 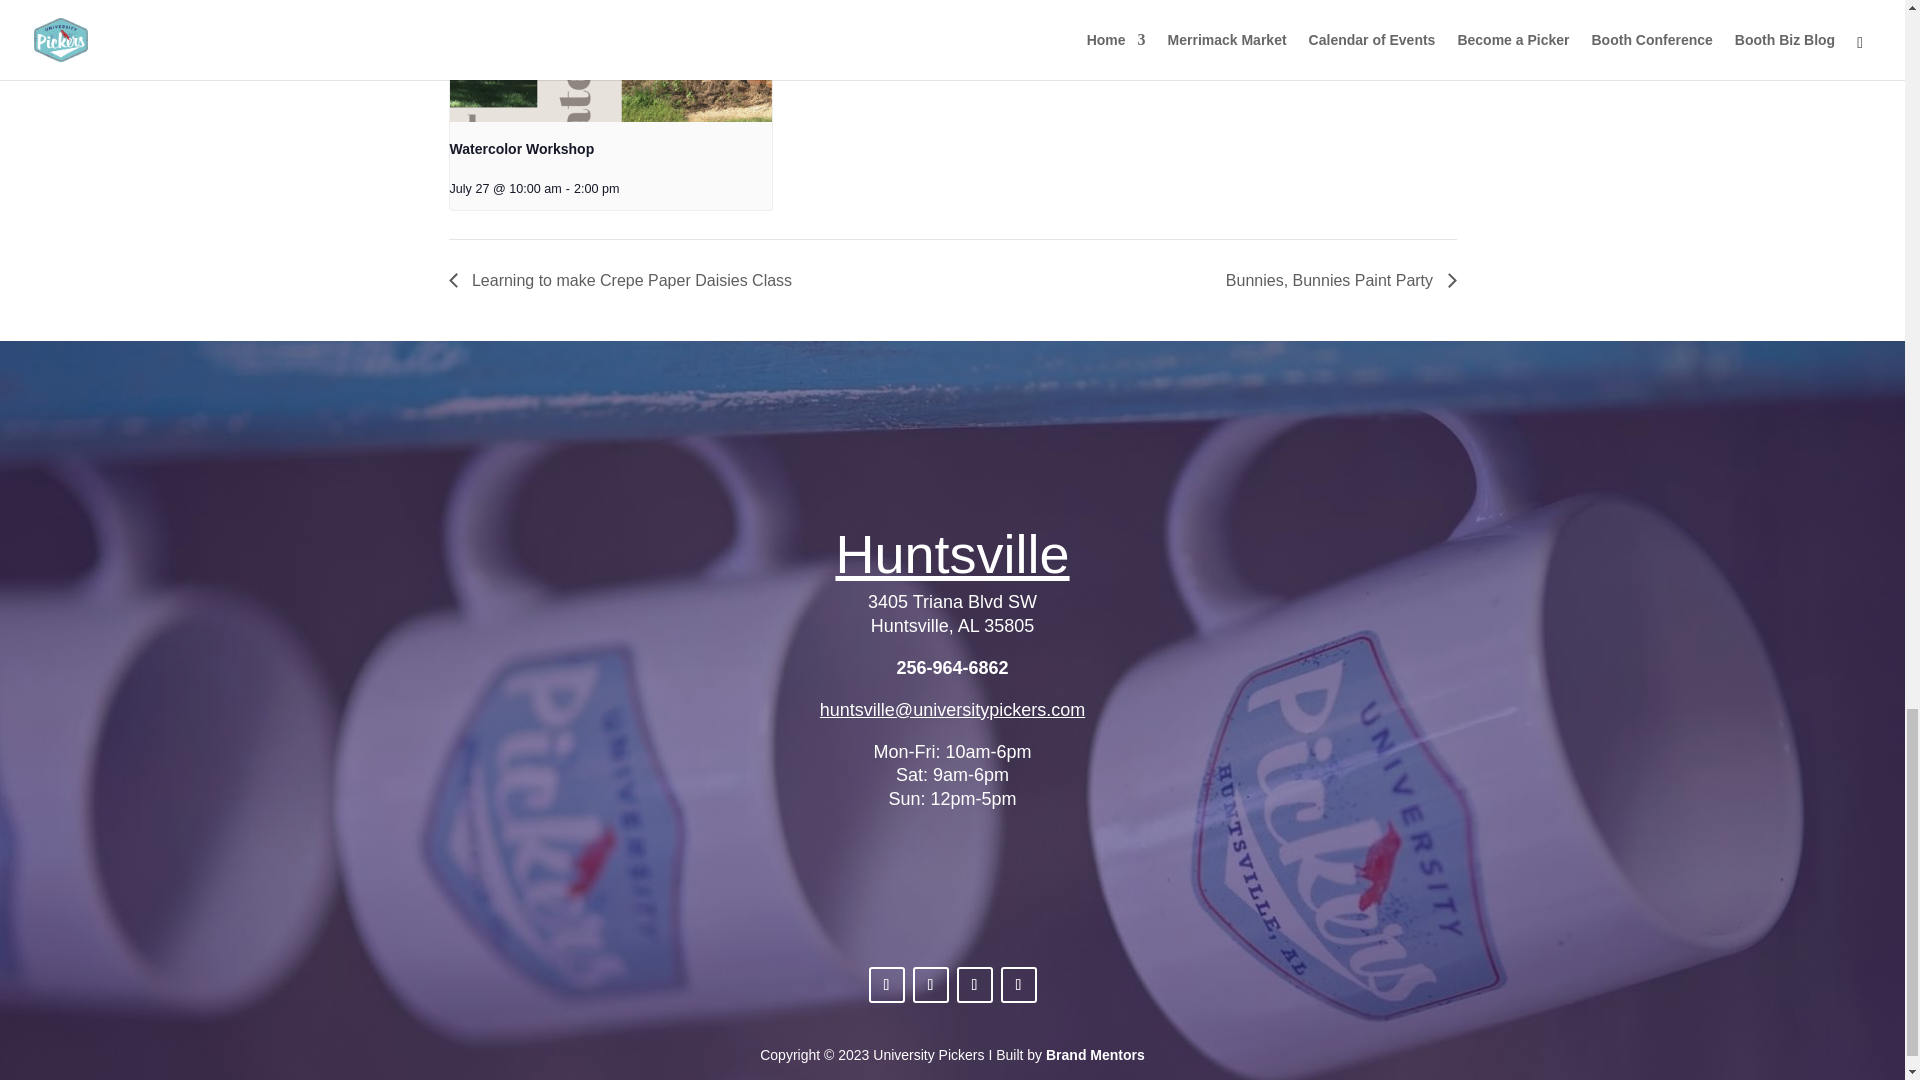 I want to click on Follow on X, so click(x=1018, y=984).